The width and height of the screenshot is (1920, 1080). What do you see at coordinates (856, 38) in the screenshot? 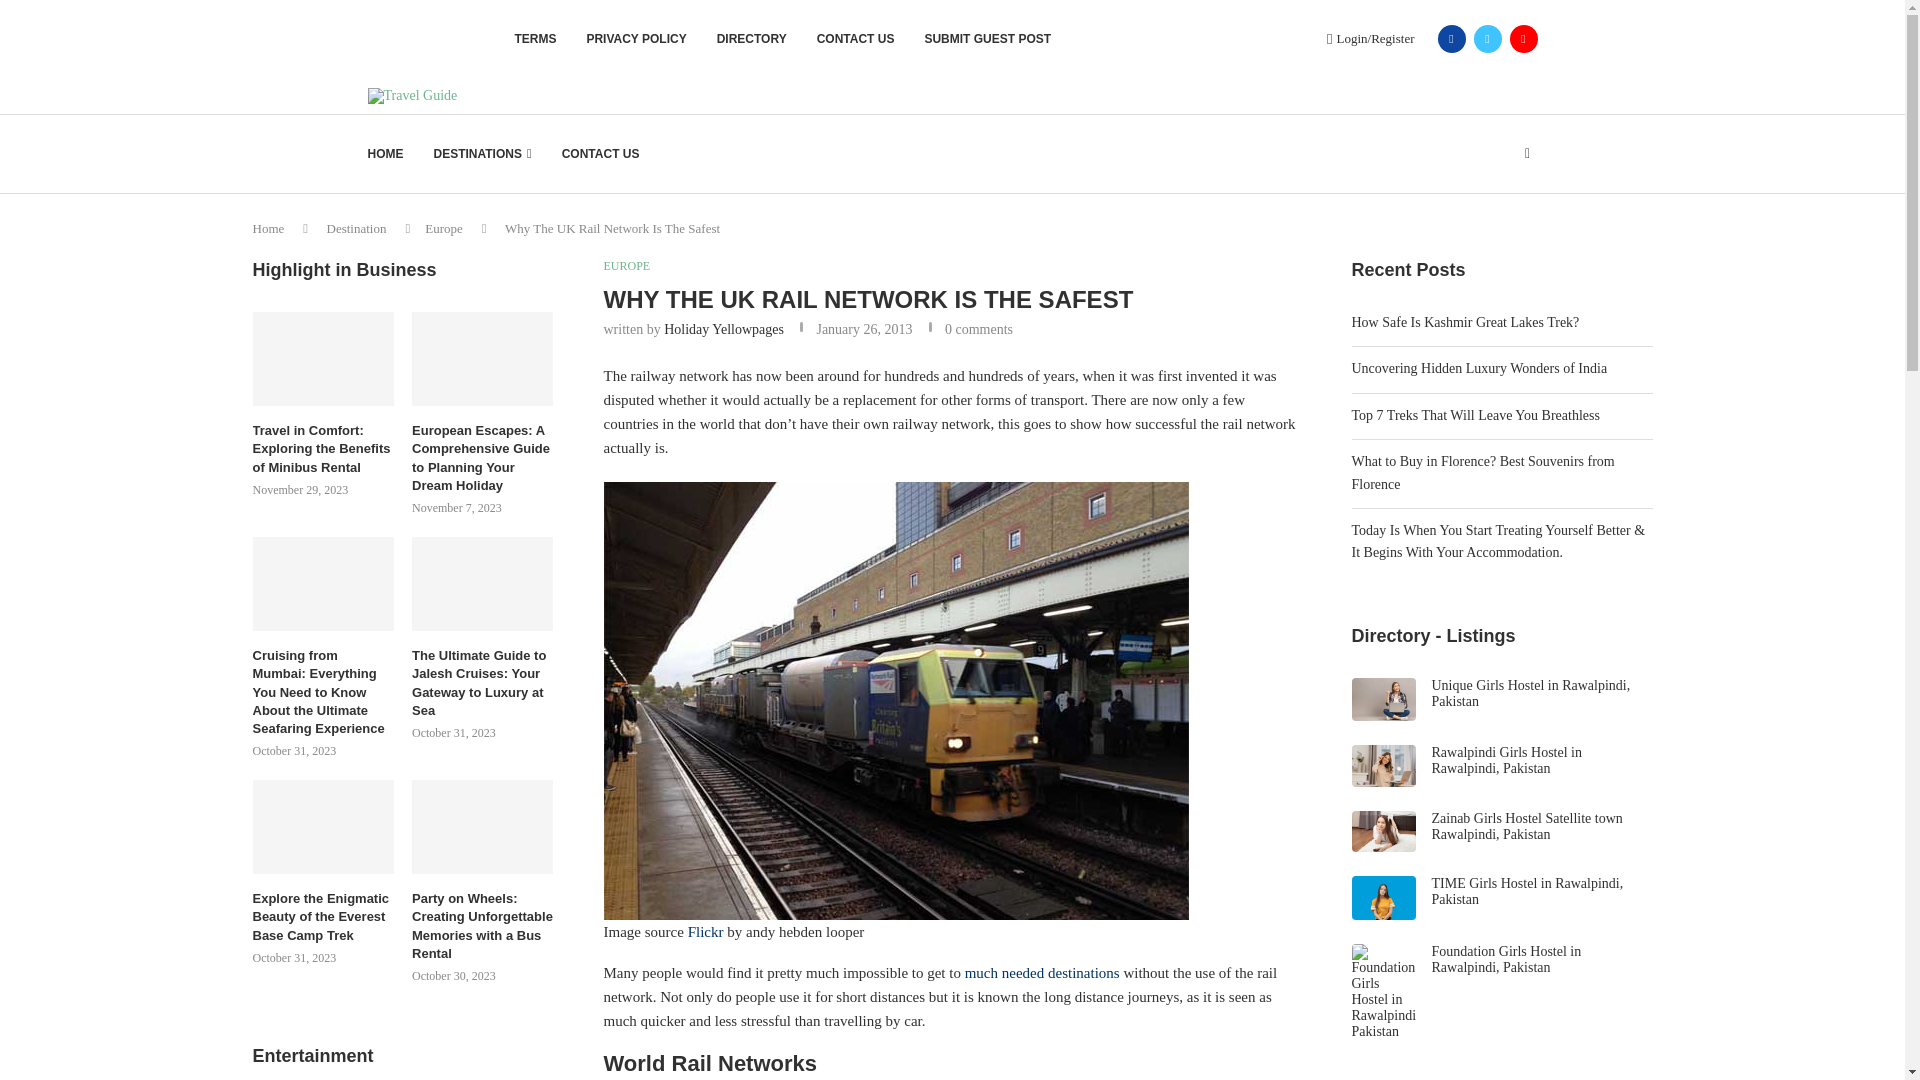
I see `CONTACT US` at bounding box center [856, 38].